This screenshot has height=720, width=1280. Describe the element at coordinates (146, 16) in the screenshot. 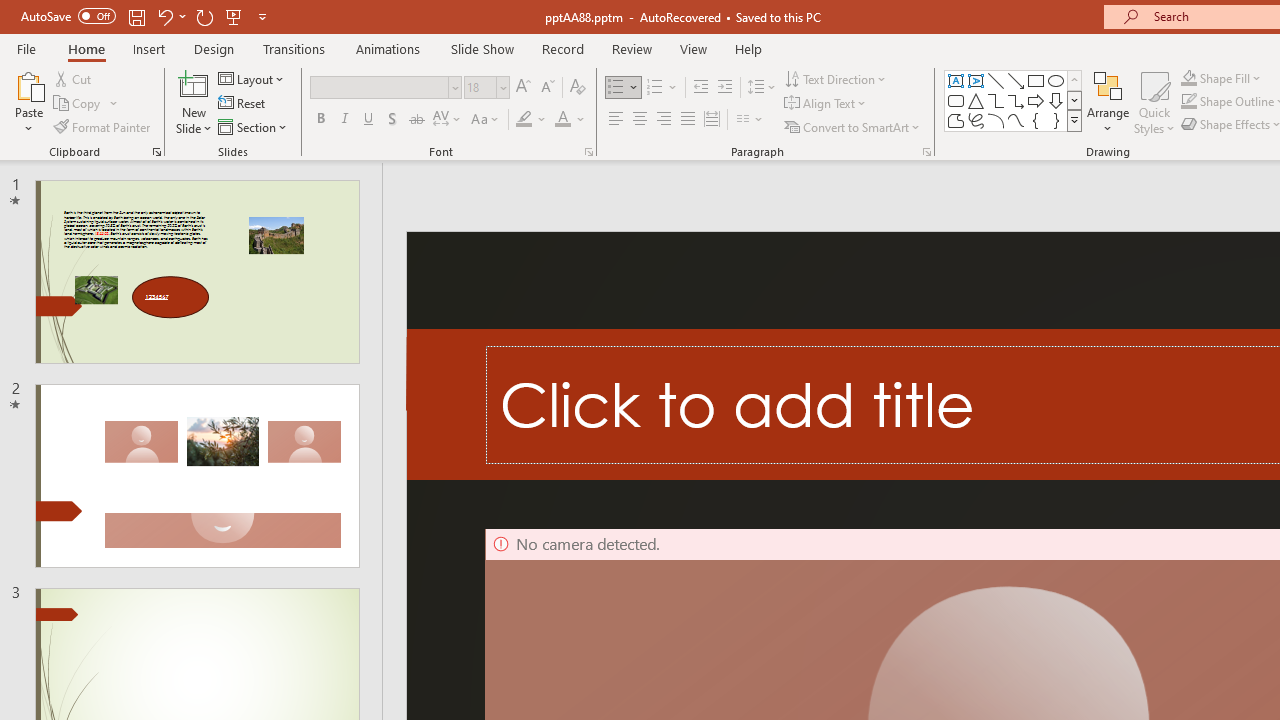

I see `Quick Access Toolbar` at that location.